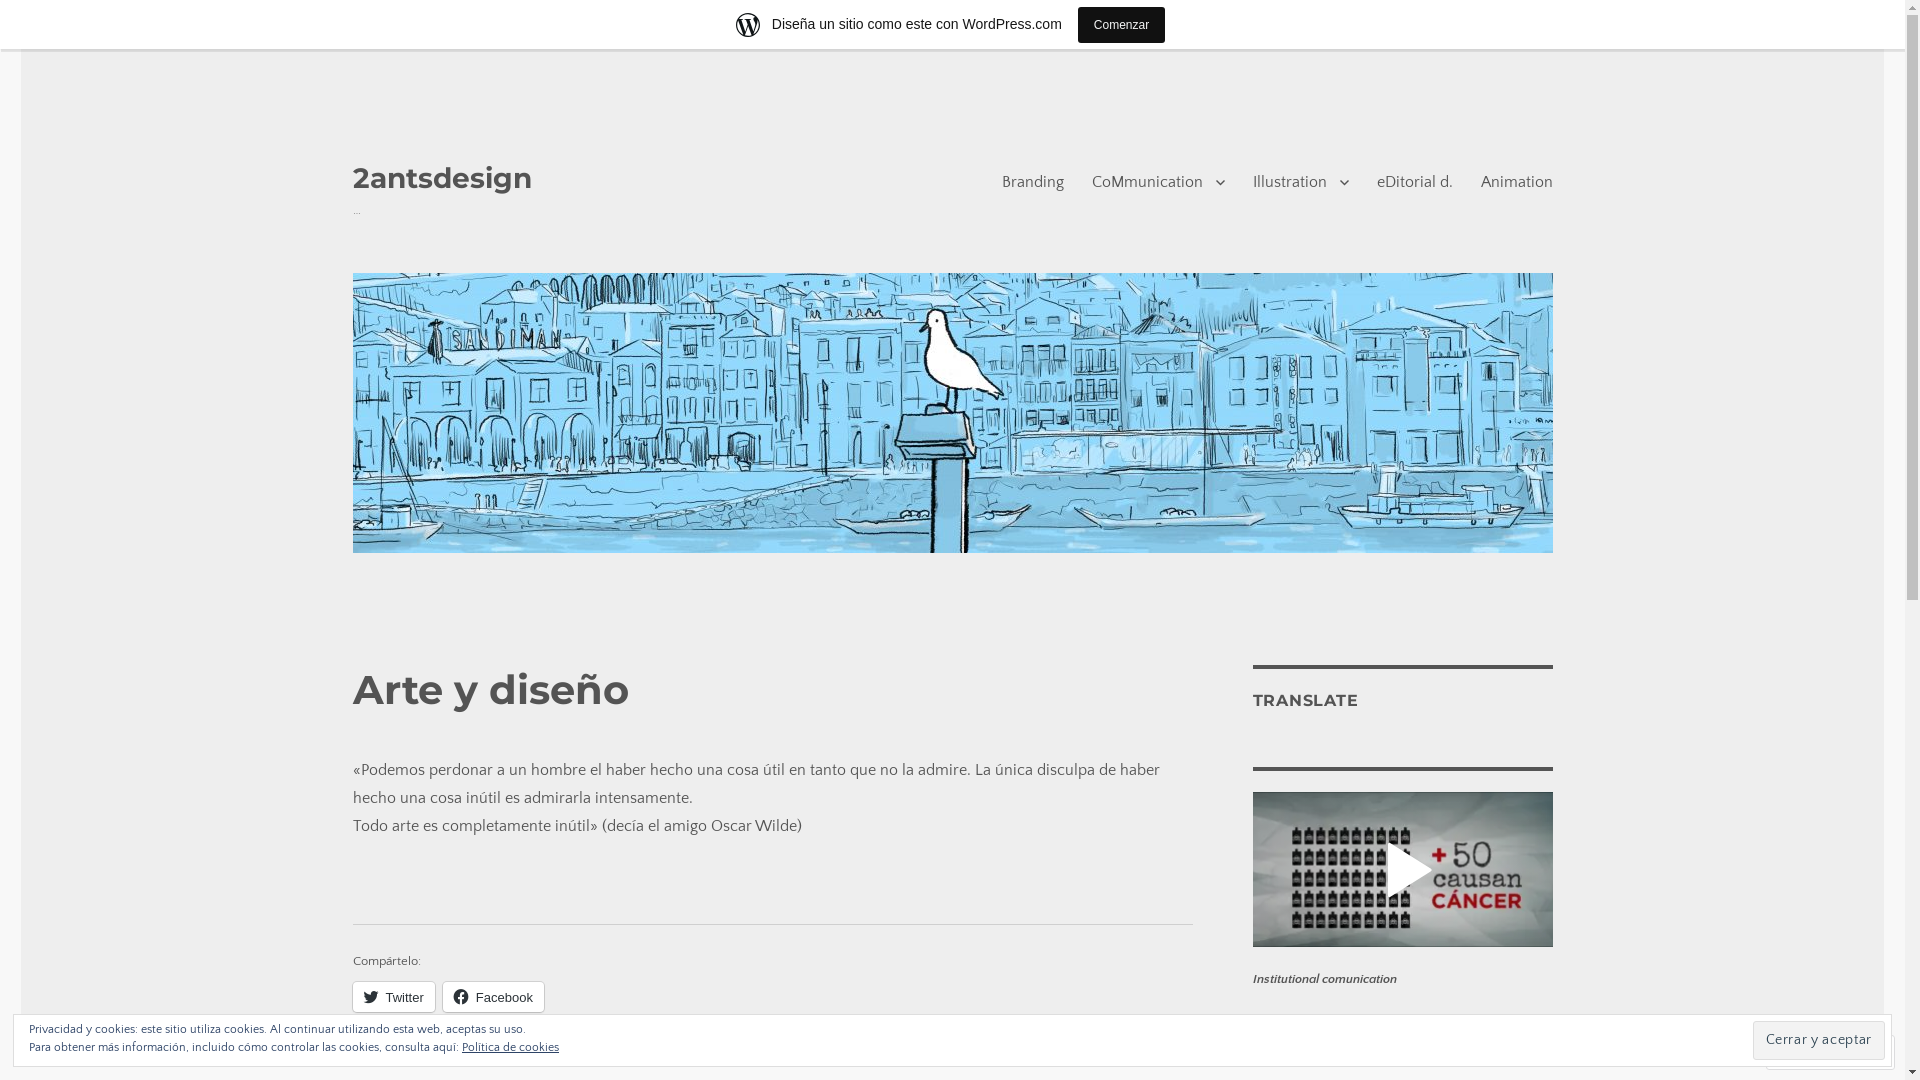 The height and width of the screenshot is (1080, 1920). What do you see at coordinates (1516, 182) in the screenshot?
I see `Animation` at bounding box center [1516, 182].